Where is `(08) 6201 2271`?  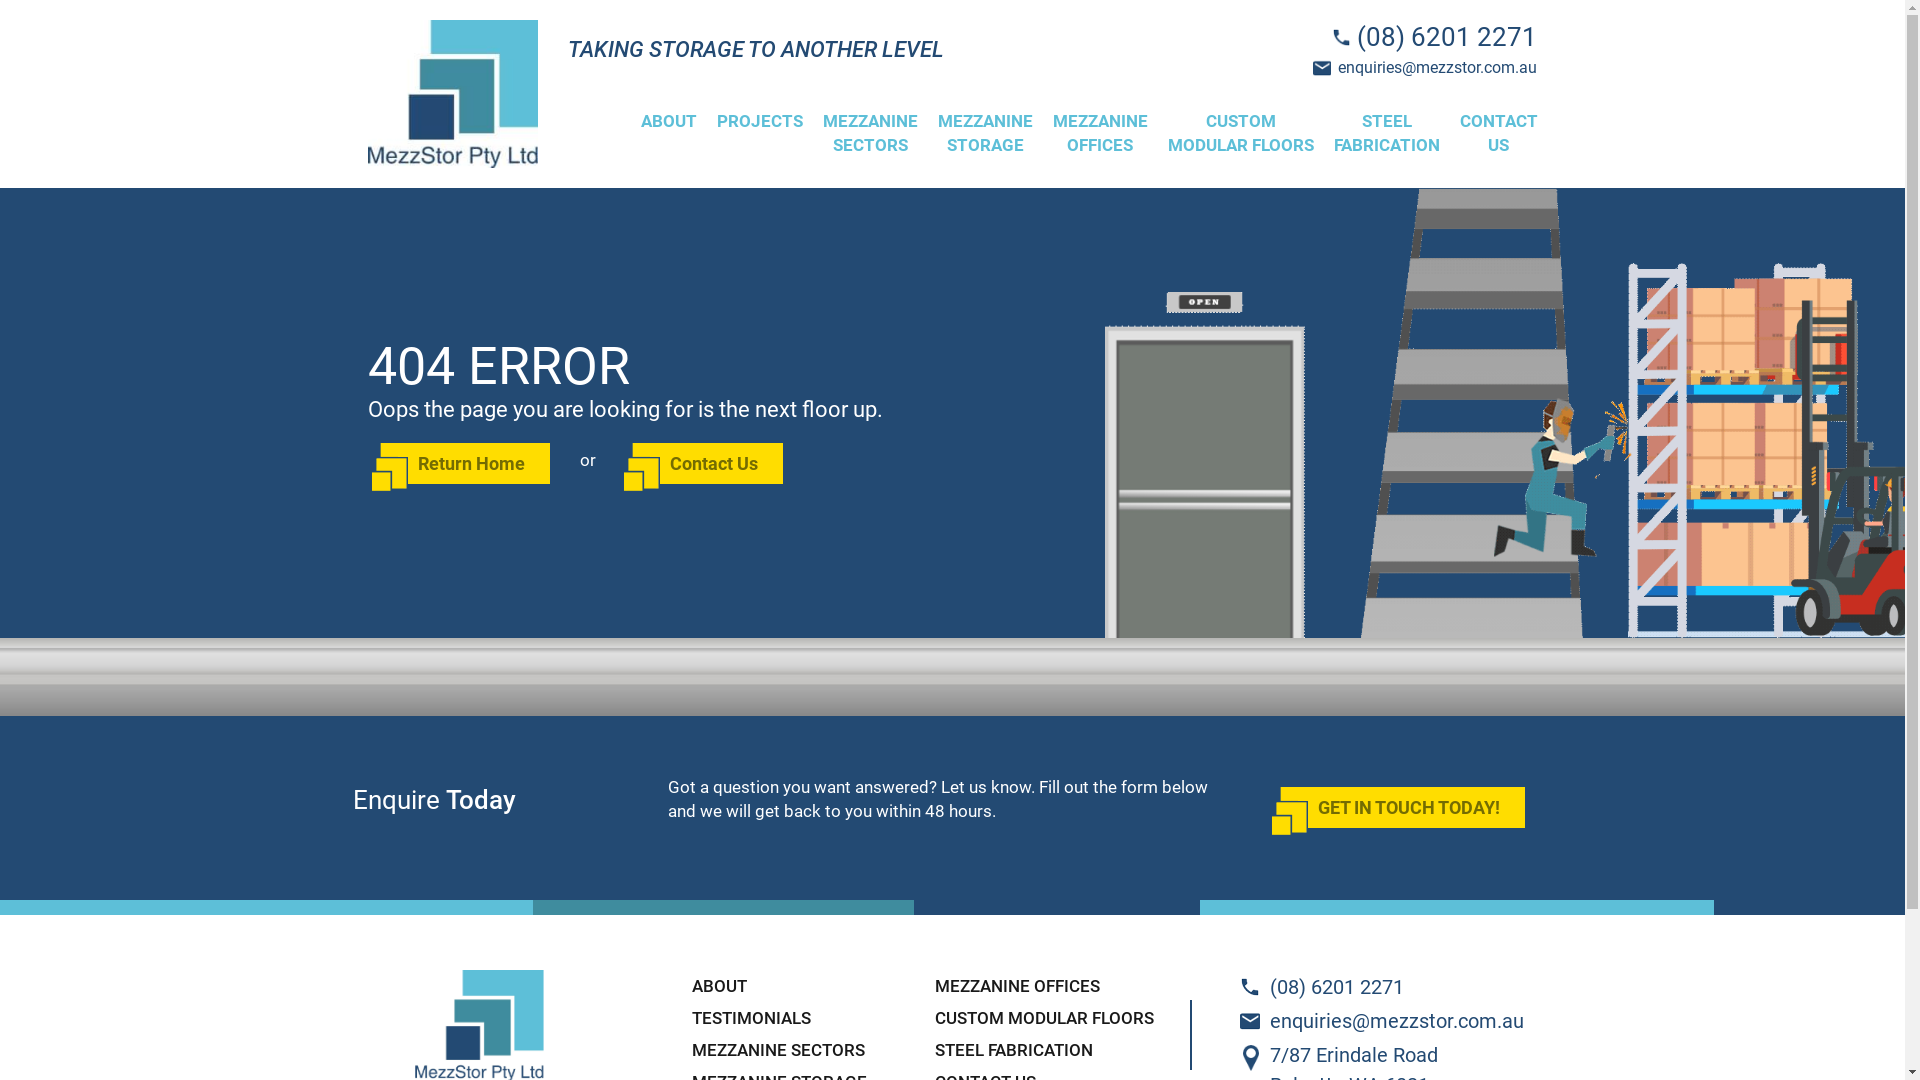 (08) 6201 2271 is located at coordinates (1434, 37).